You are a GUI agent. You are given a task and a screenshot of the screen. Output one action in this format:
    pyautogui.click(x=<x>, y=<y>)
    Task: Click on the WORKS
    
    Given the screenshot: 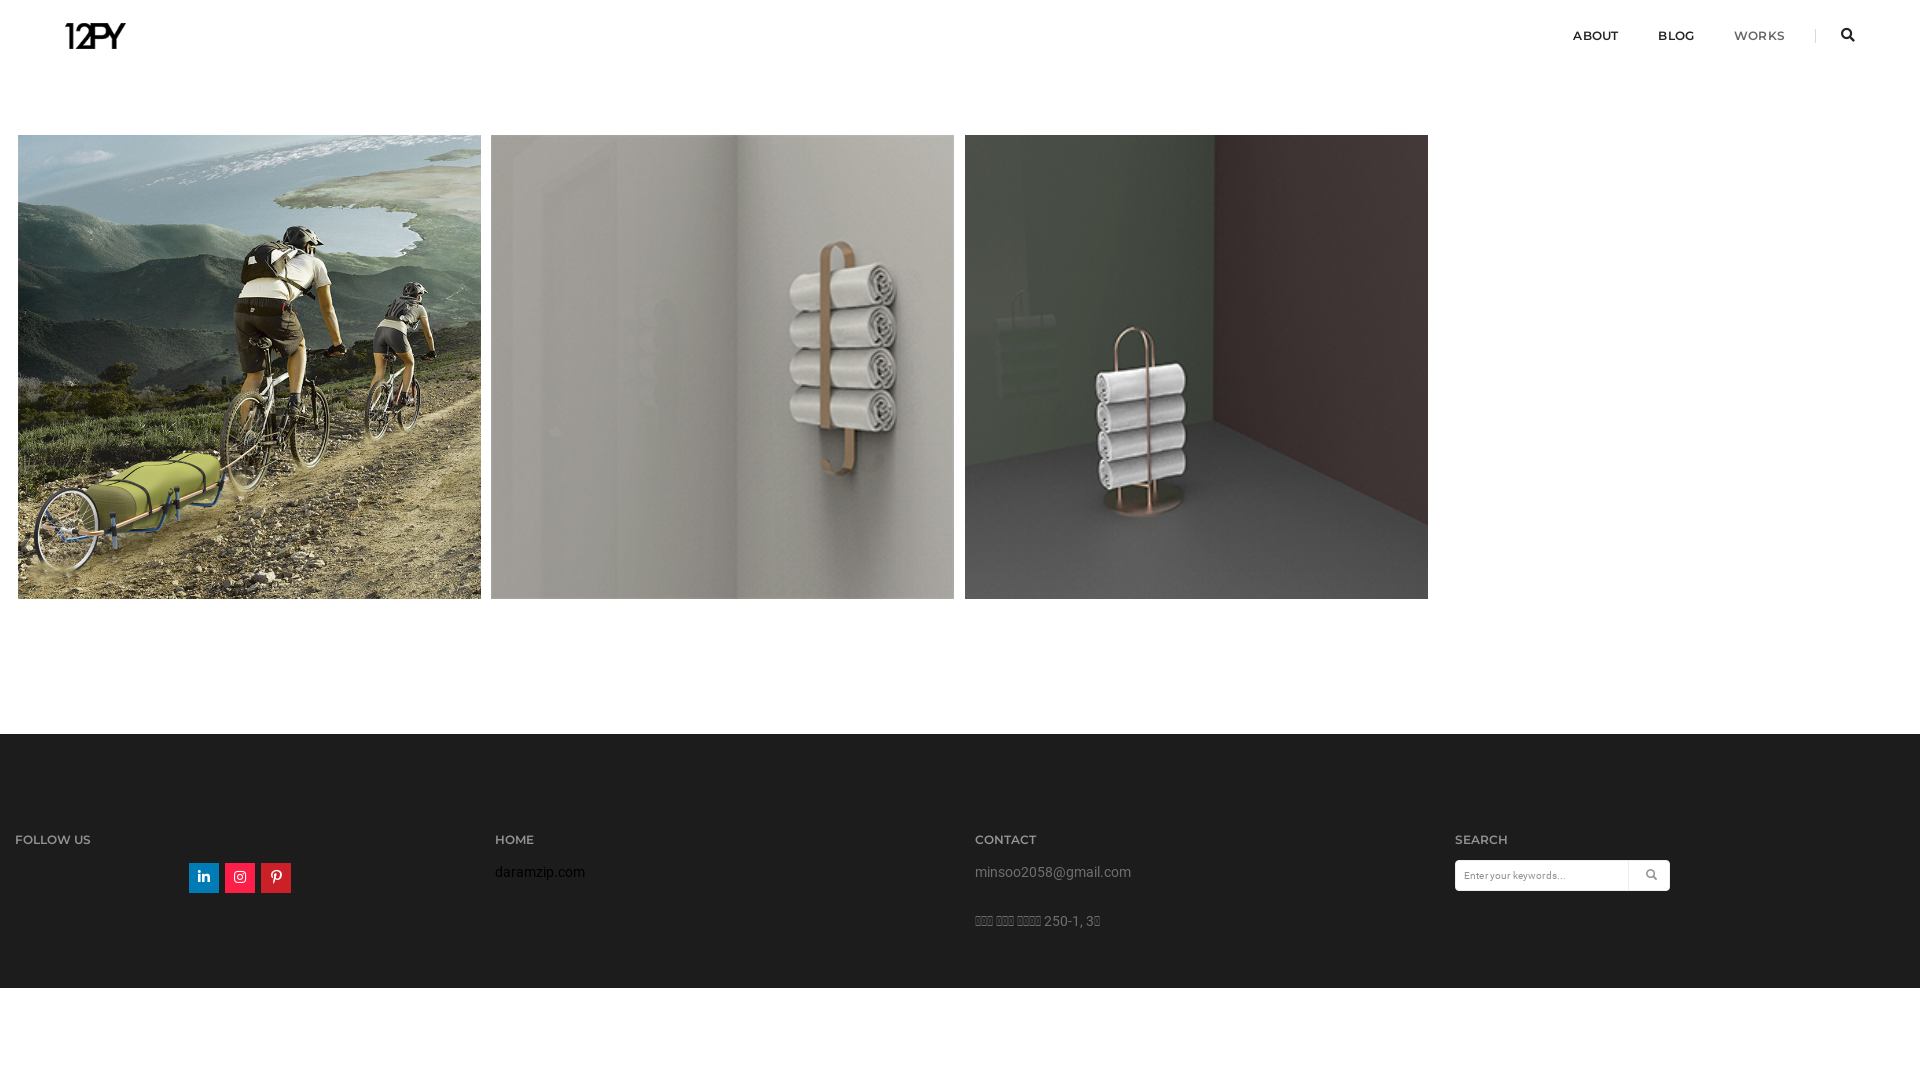 What is the action you would take?
    pyautogui.click(x=1760, y=36)
    